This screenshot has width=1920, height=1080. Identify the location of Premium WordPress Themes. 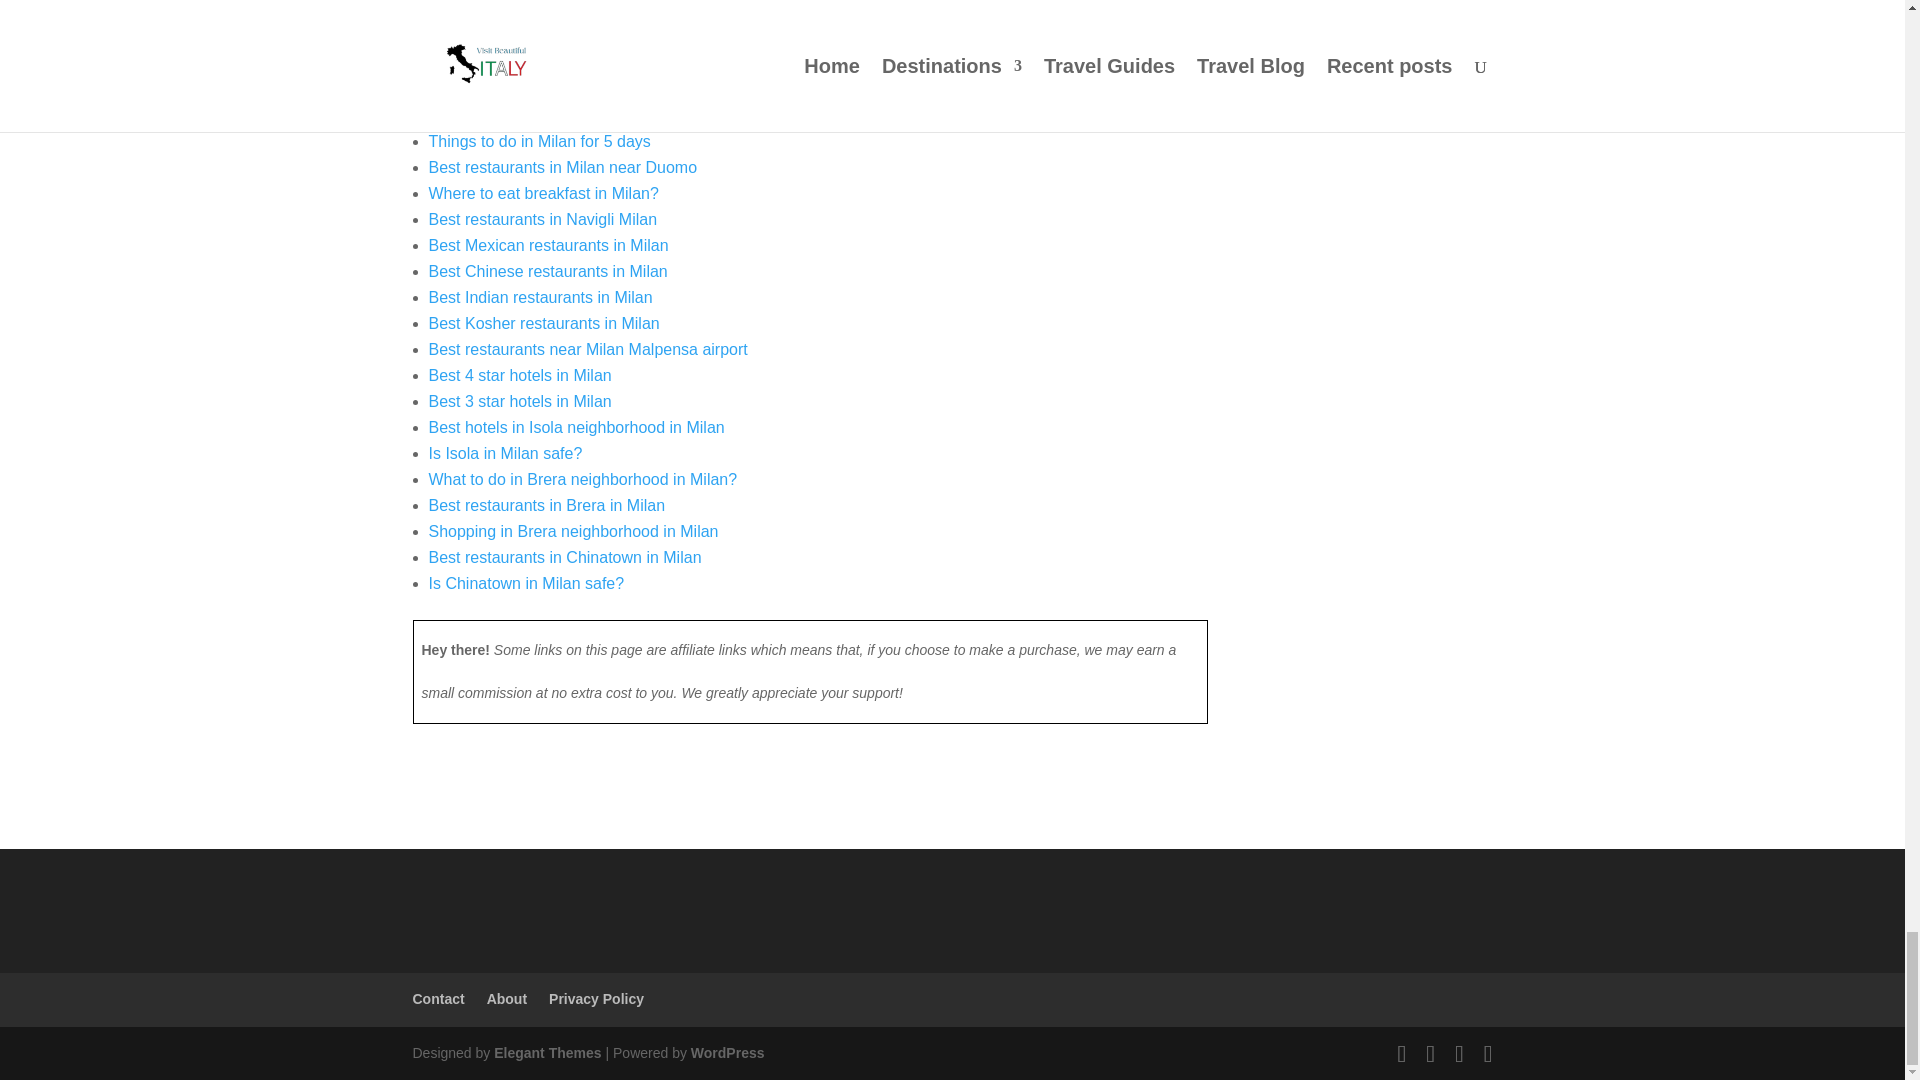
(546, 1052).